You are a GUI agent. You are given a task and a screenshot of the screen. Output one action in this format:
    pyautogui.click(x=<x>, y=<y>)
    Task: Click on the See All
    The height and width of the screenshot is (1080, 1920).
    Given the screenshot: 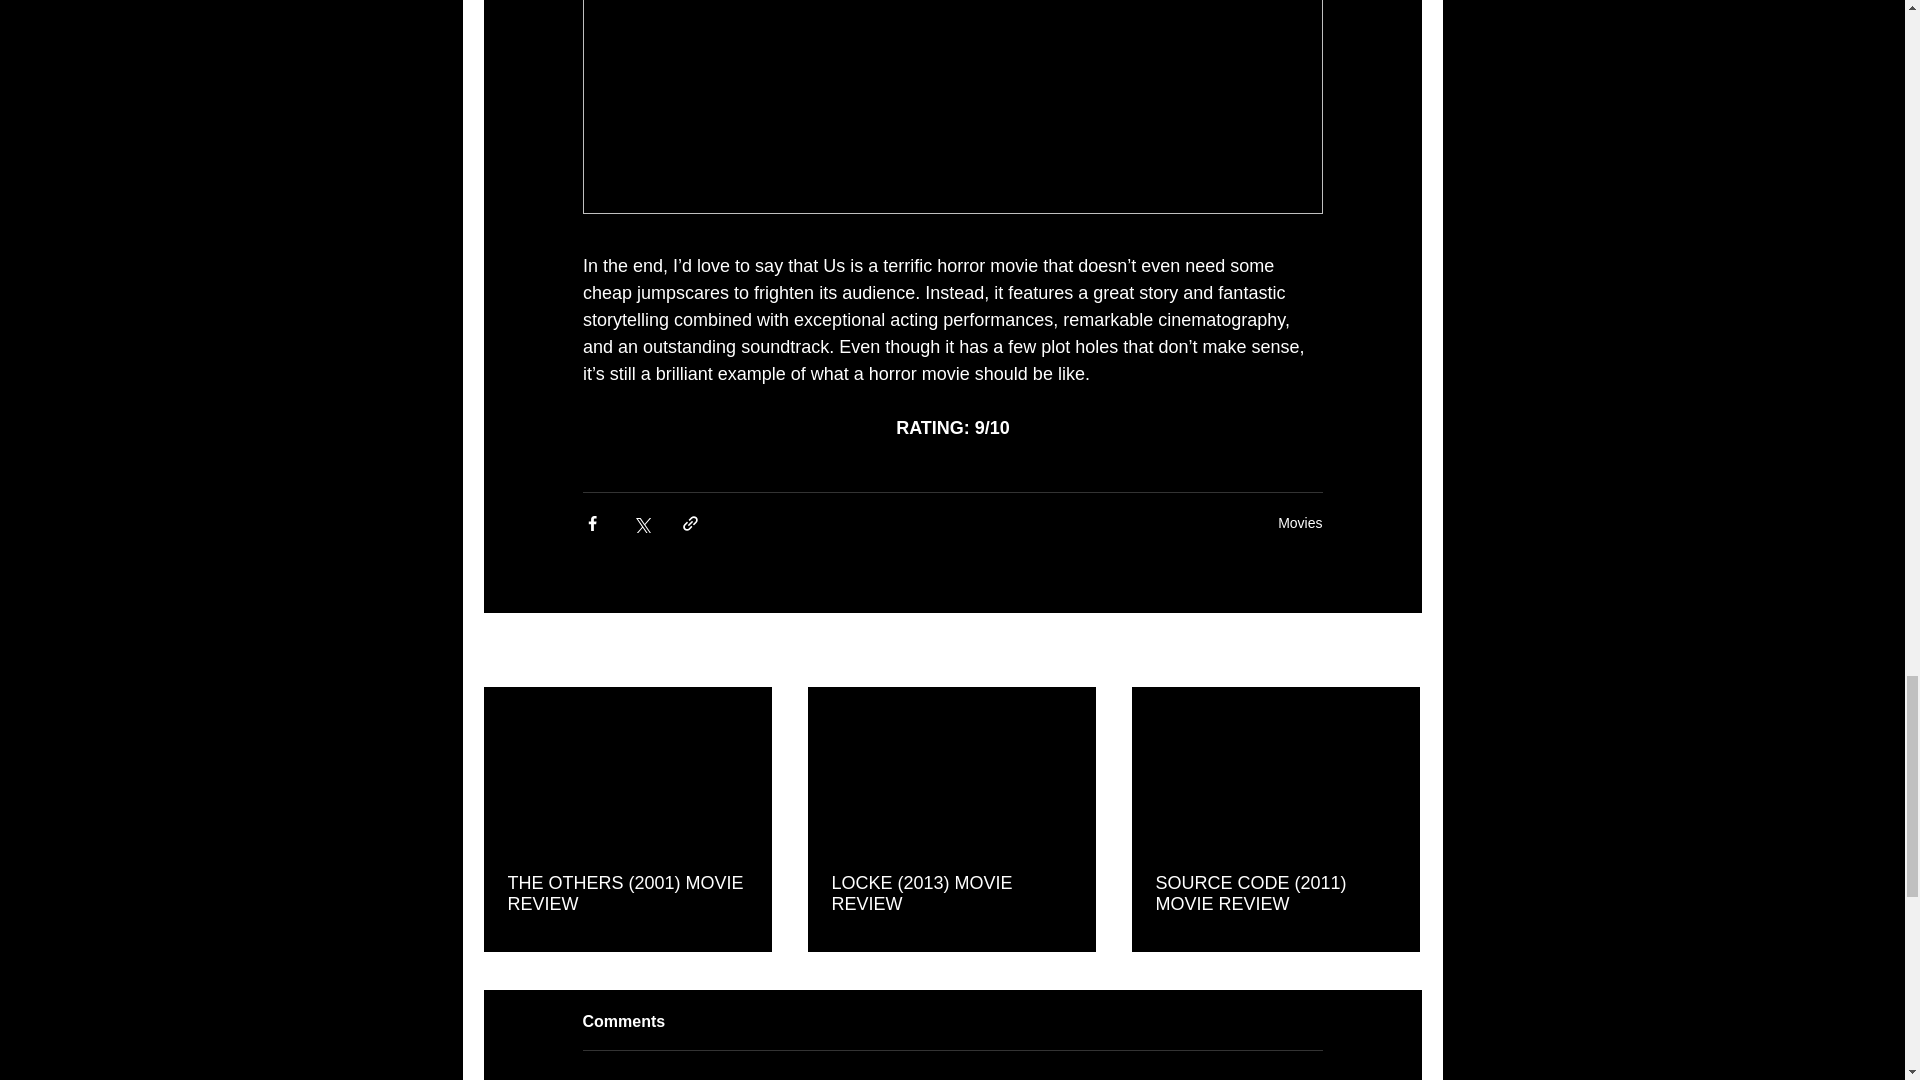 What is the action you would take?
    pyautogui.click(x=1400, y=652)
    